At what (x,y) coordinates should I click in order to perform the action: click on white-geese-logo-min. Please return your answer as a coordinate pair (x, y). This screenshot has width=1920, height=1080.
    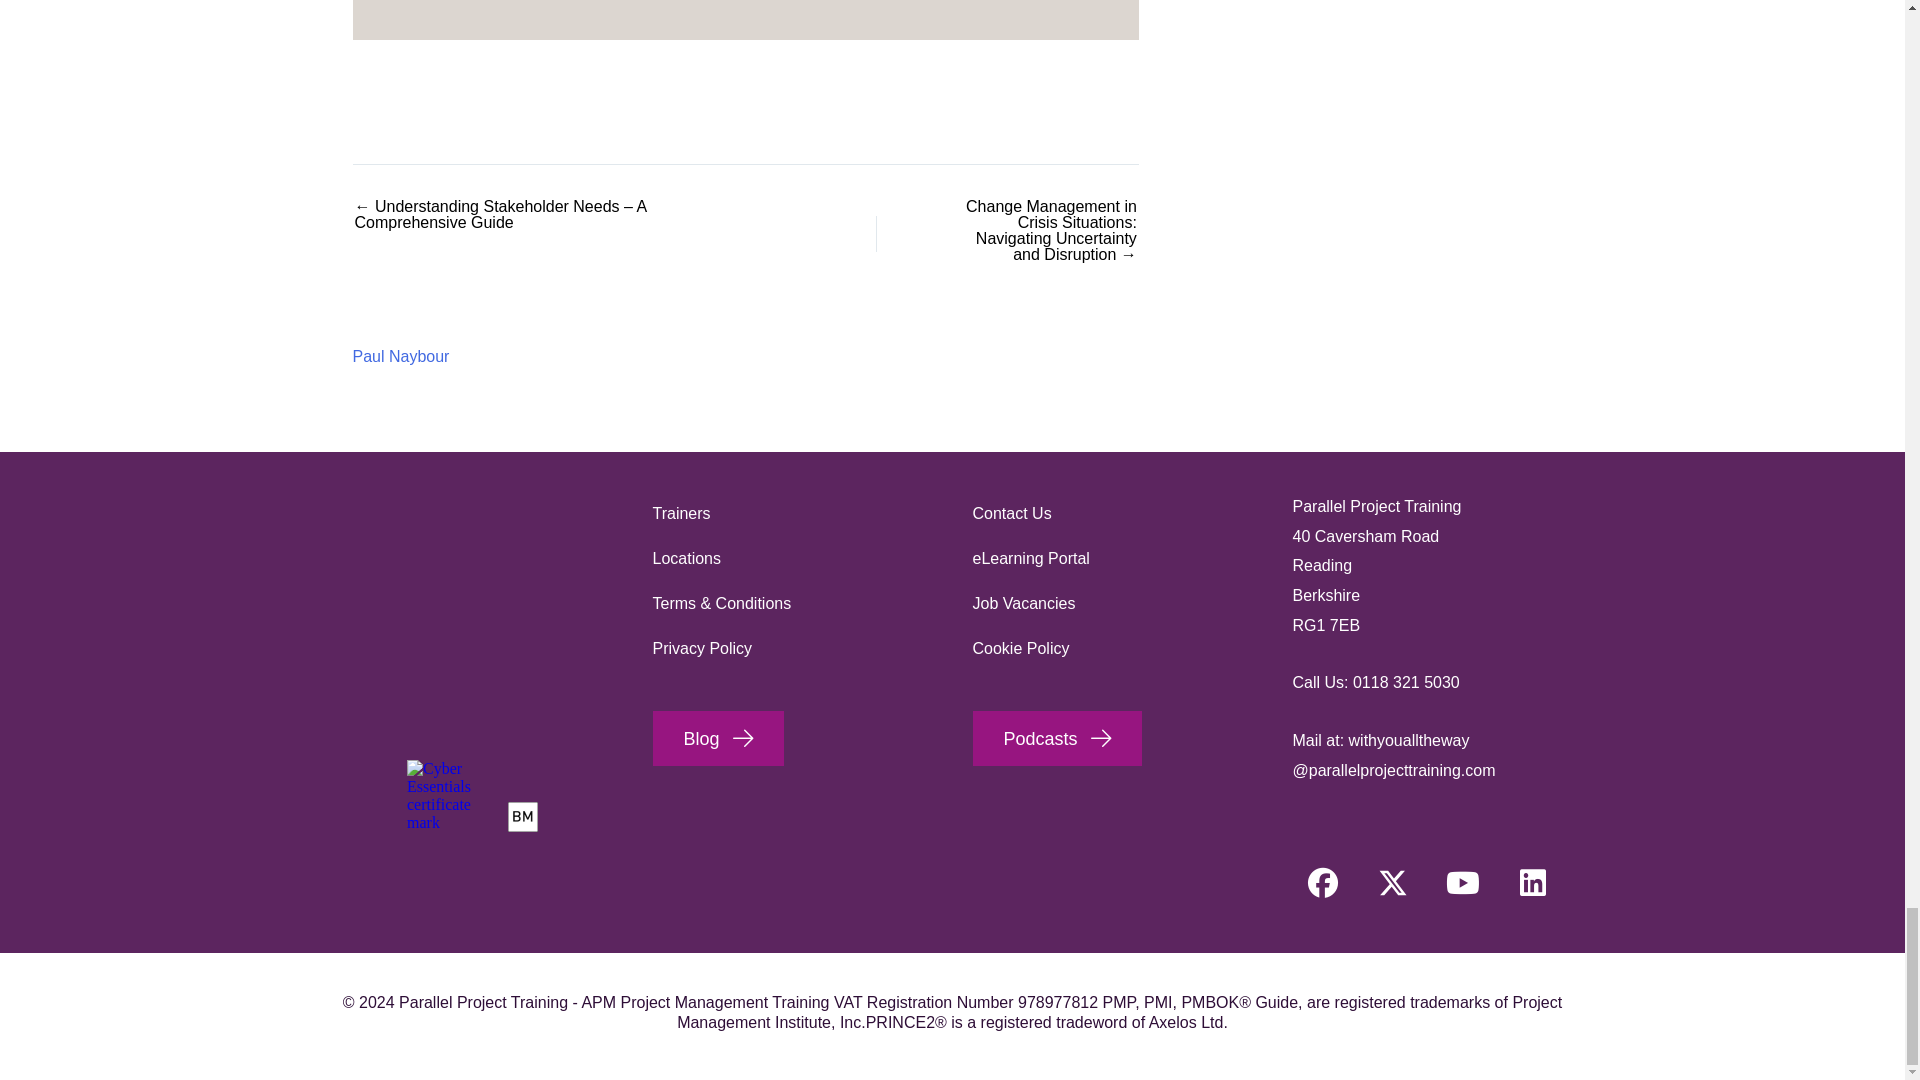
    Looking at the image, I should click on (472, 591).